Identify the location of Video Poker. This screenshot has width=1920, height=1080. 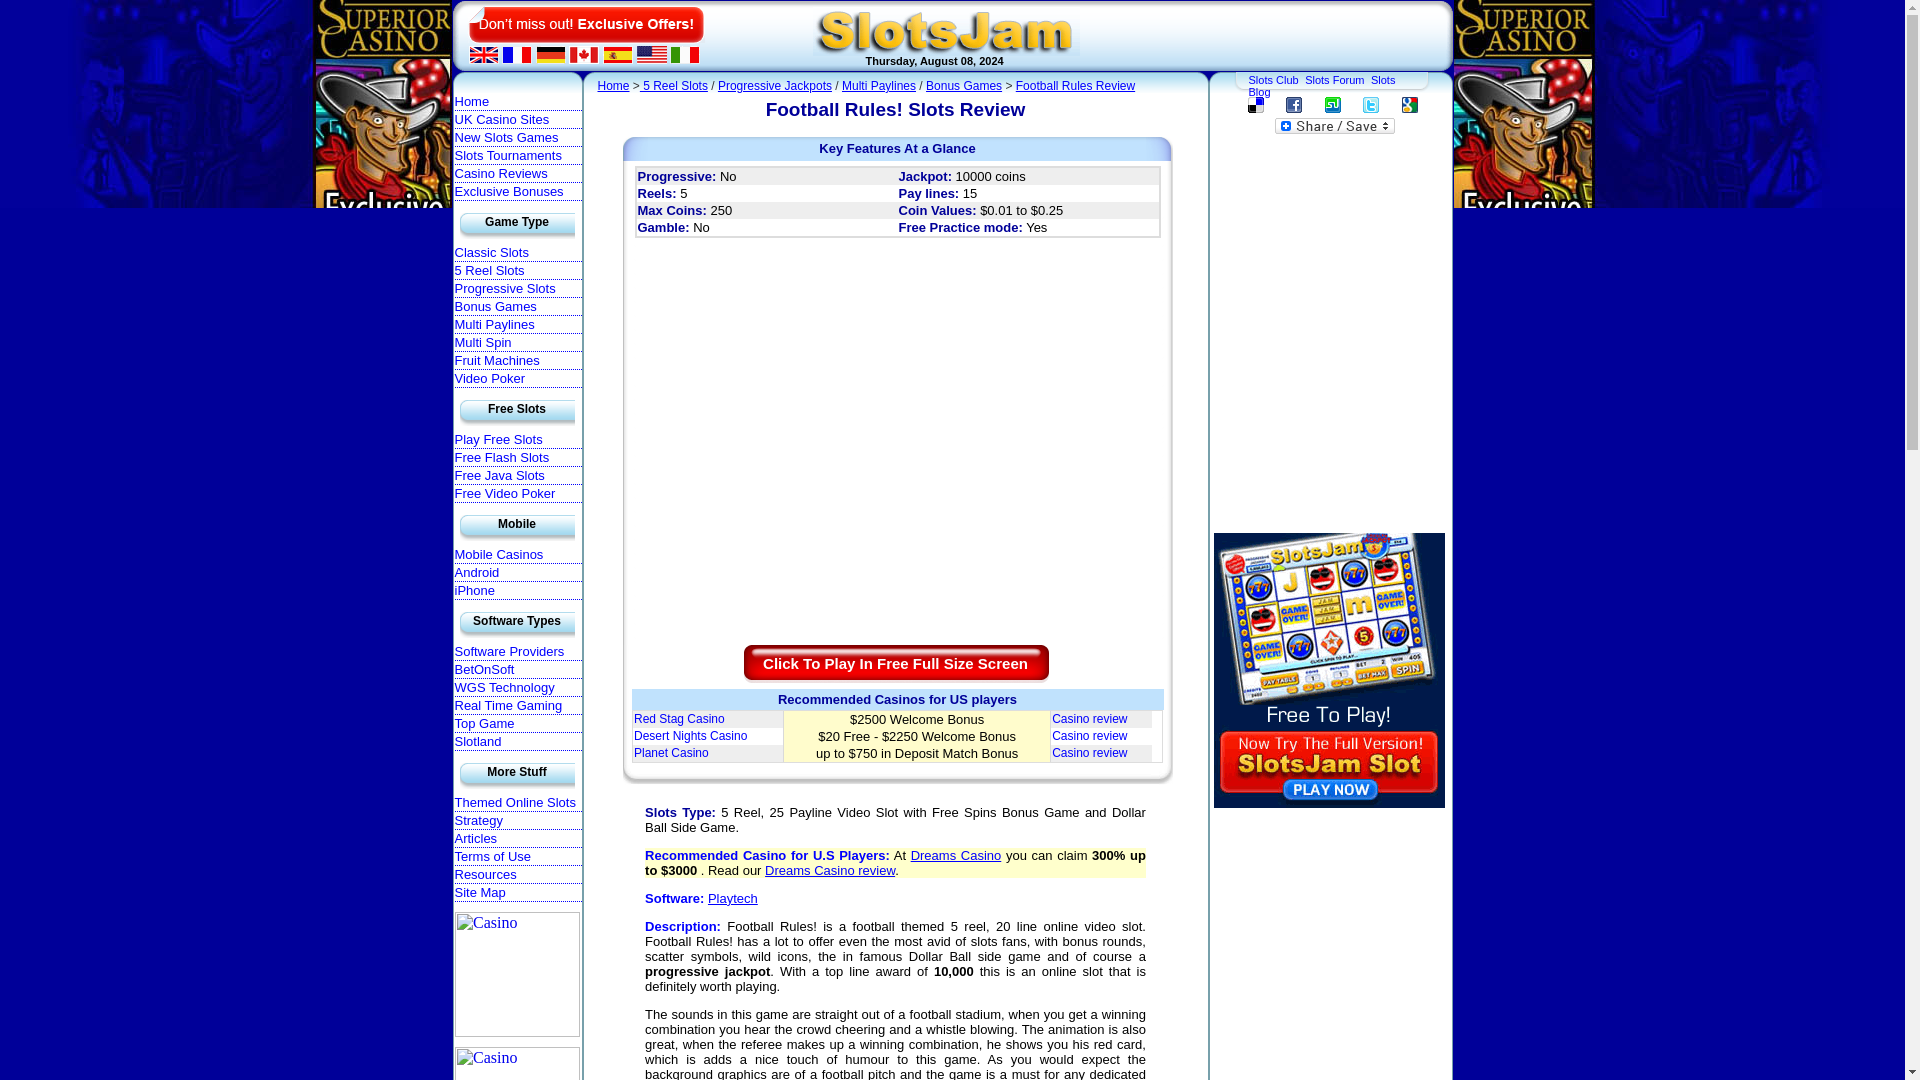
(517, 378).